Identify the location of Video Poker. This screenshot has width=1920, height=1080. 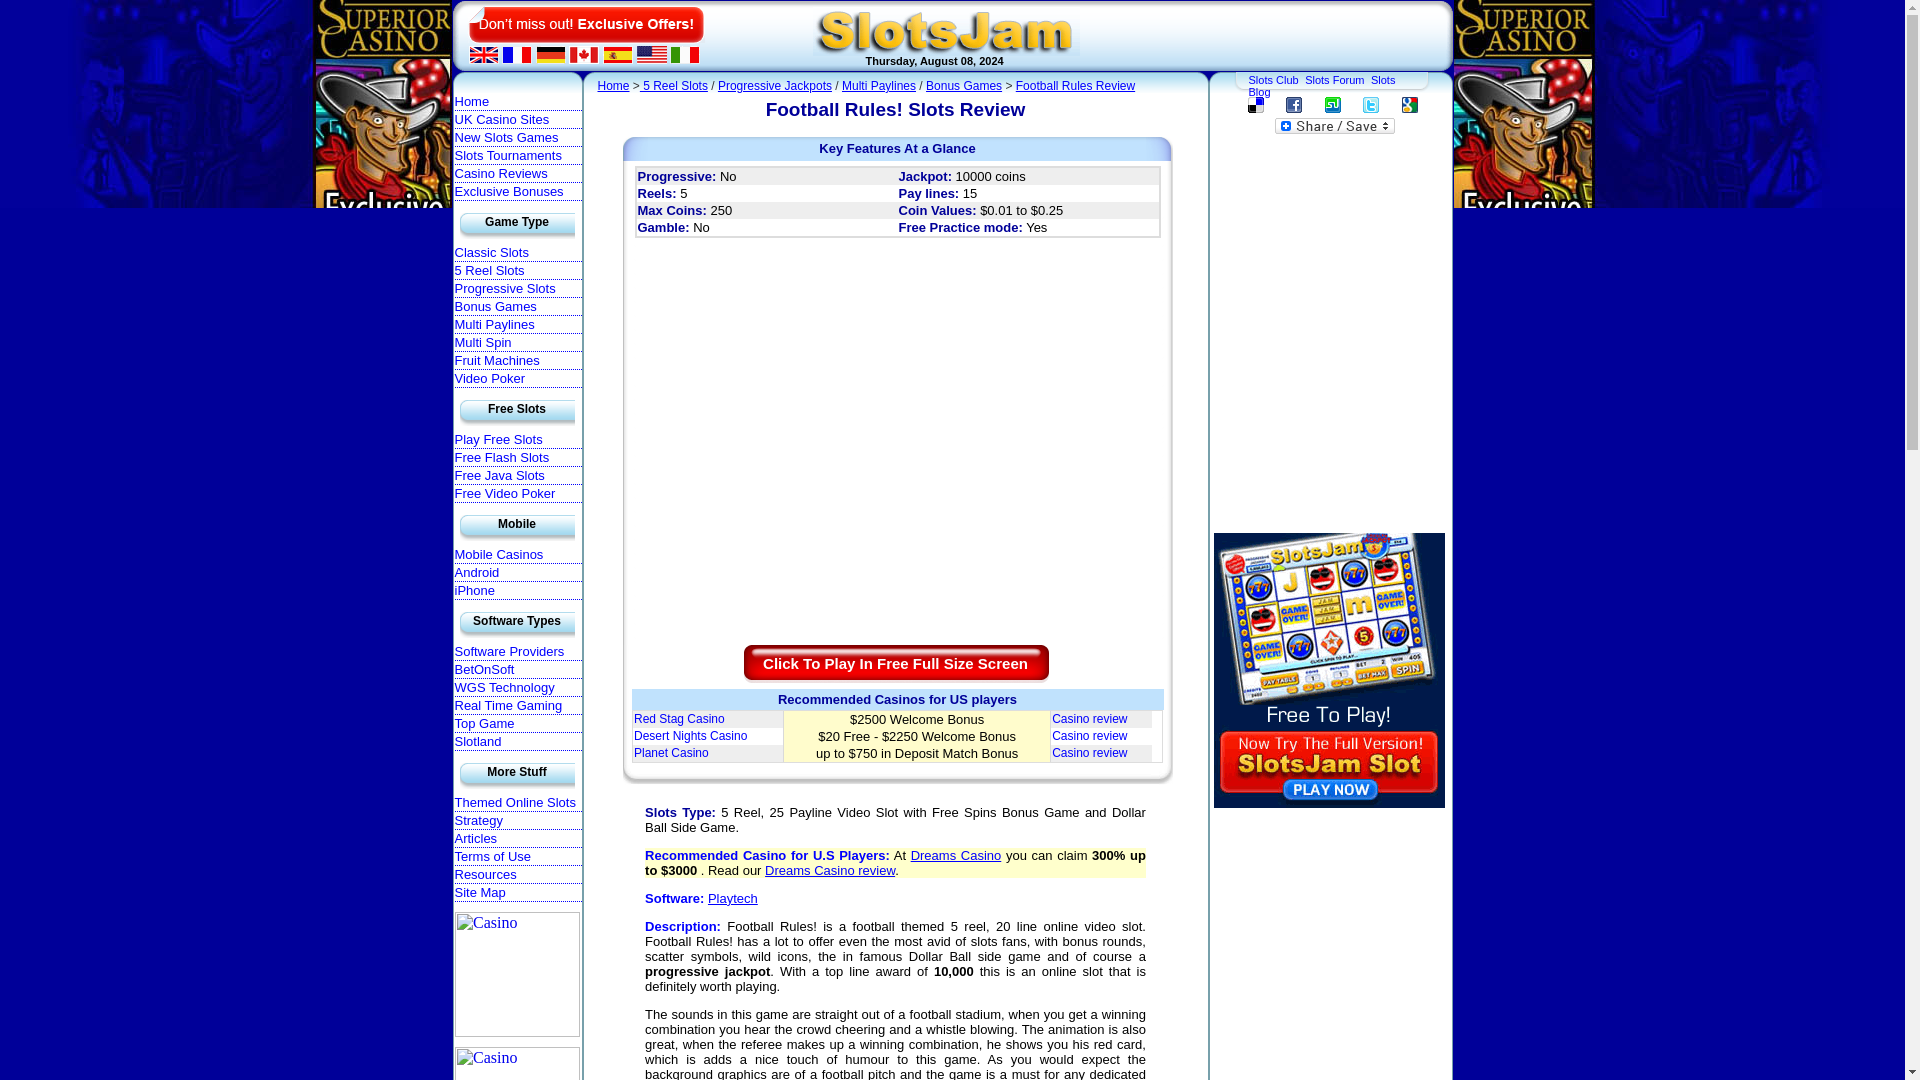
(517, 378).